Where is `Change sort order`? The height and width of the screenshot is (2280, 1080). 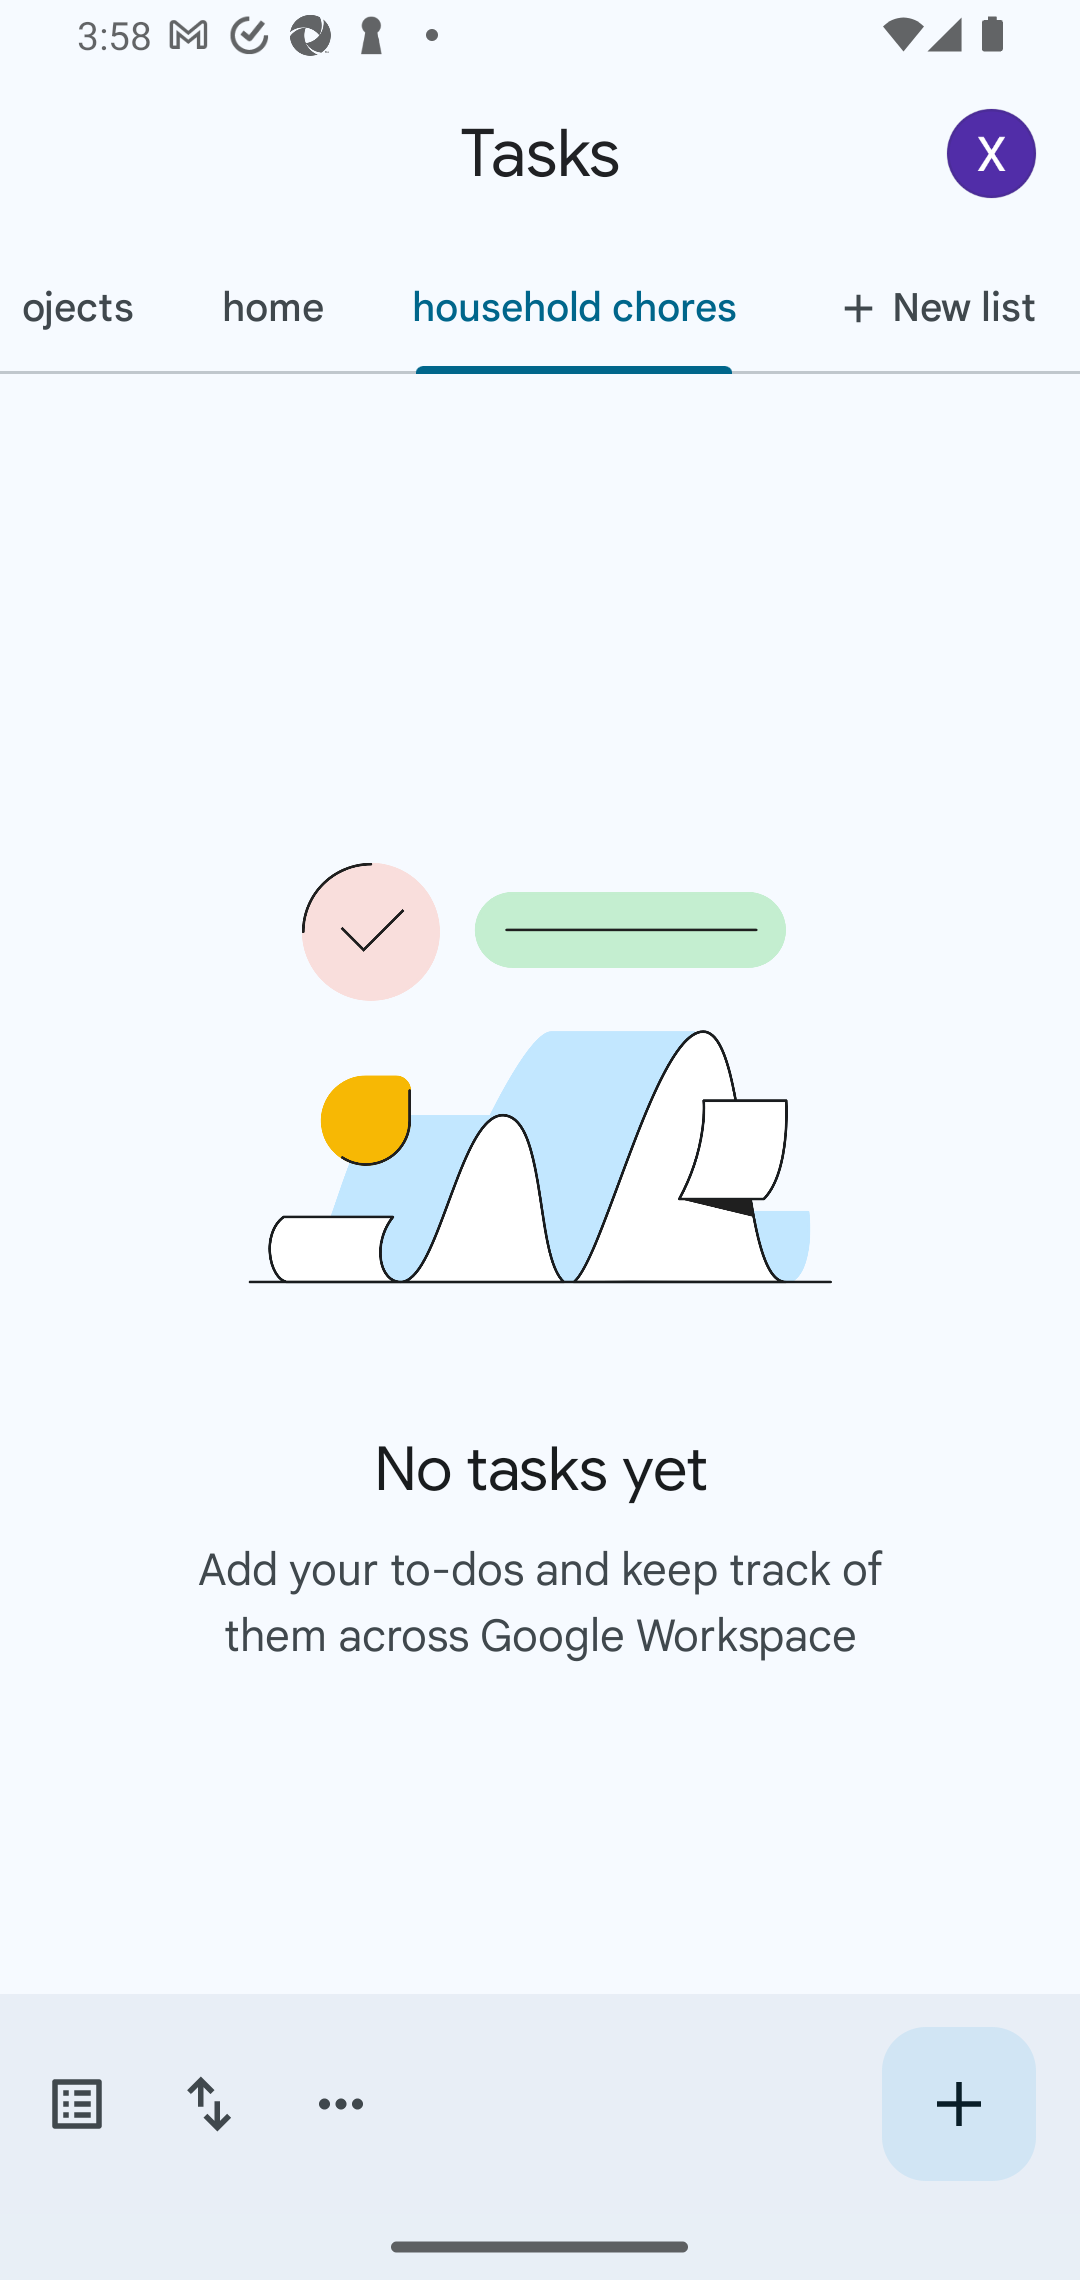
Change sort order is located at coordinates (208, 2104).